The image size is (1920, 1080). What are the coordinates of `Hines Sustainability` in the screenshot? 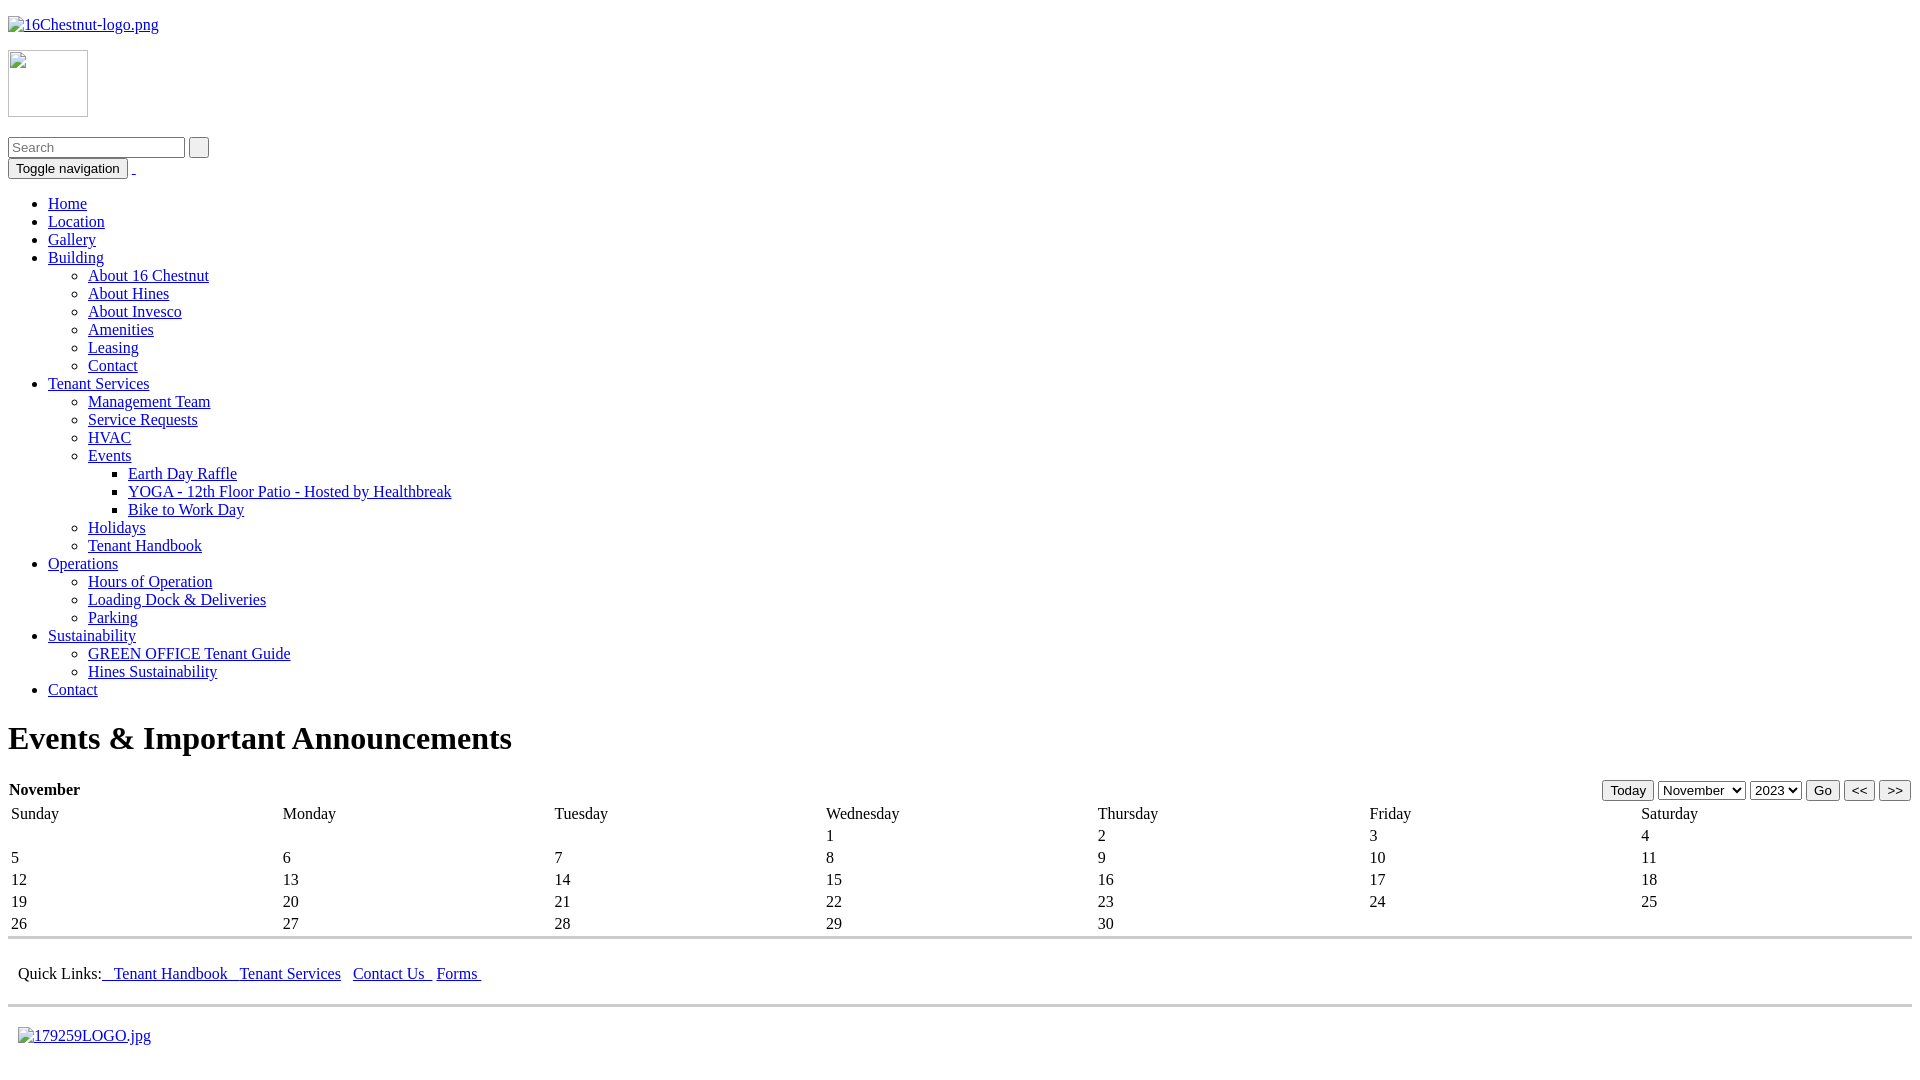 It's located at (152, 672).